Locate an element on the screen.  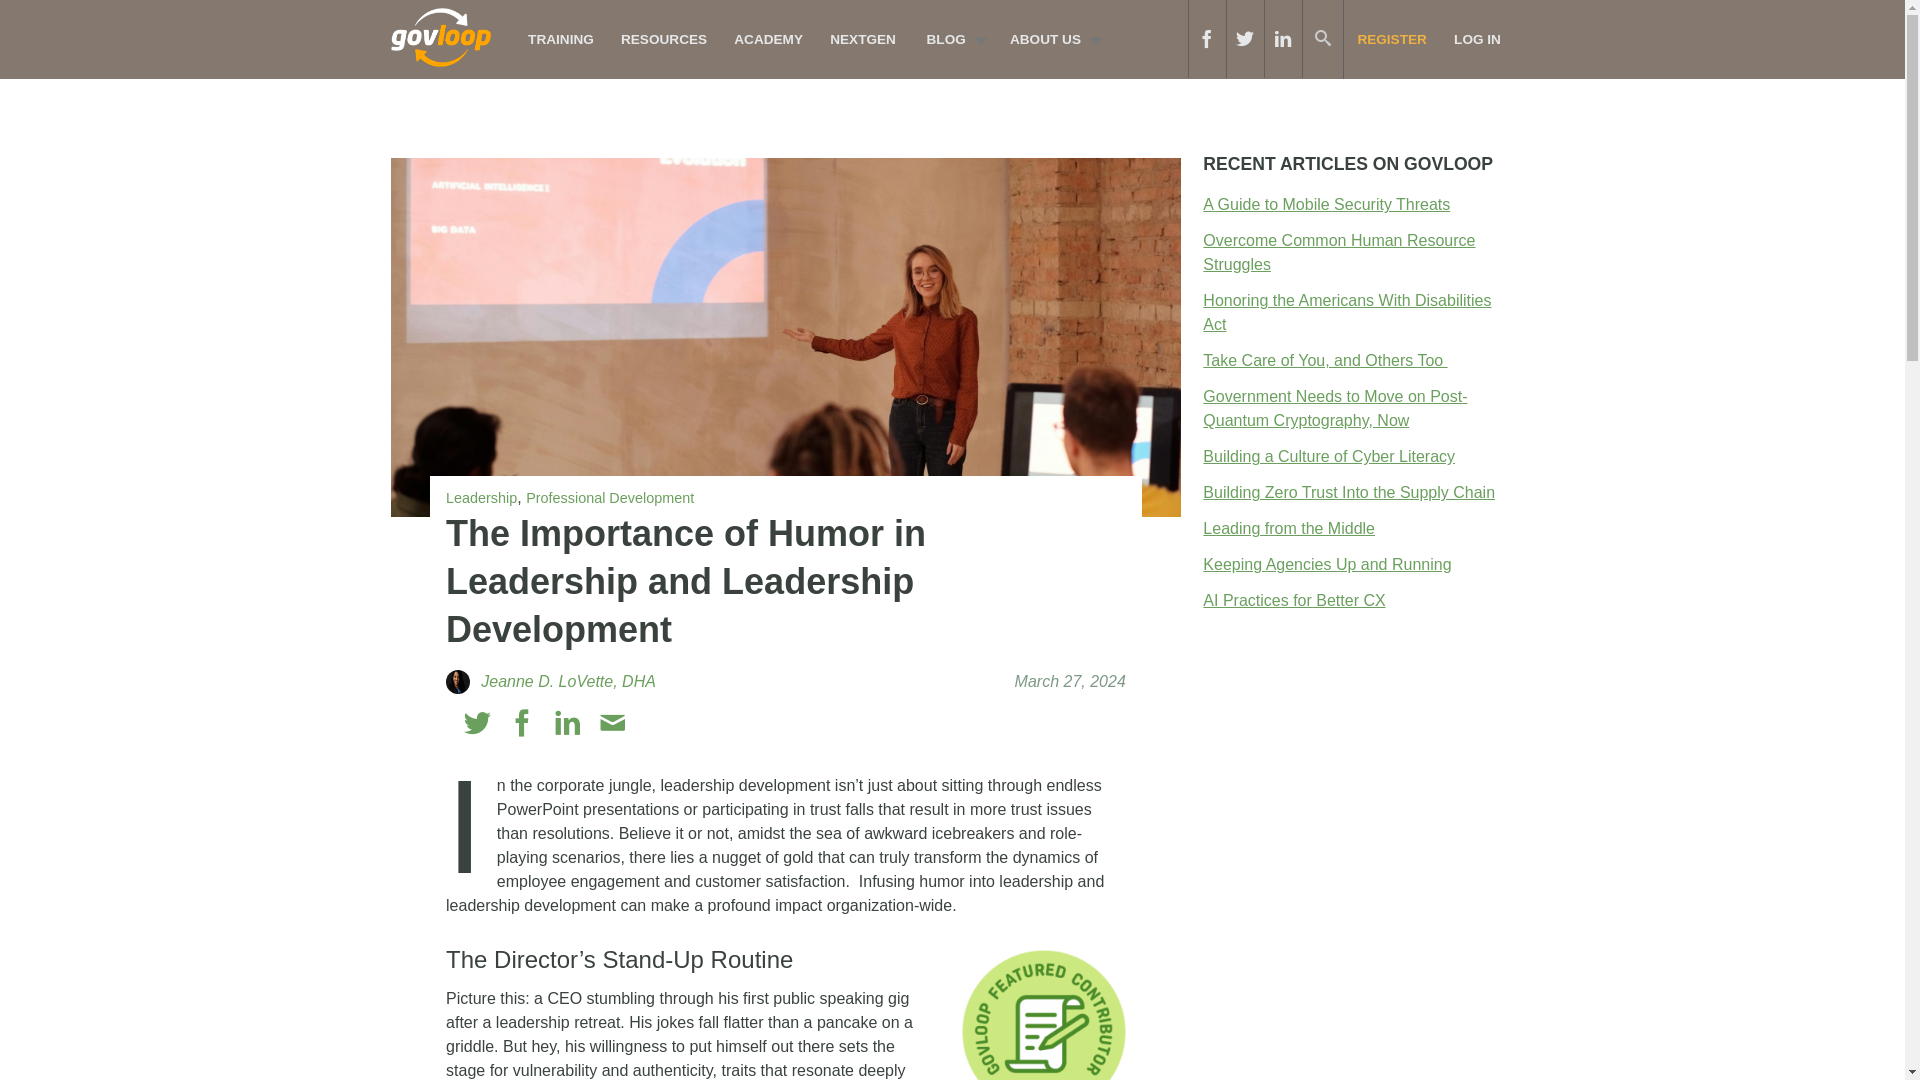
Email is located at coordinates (612, 722).